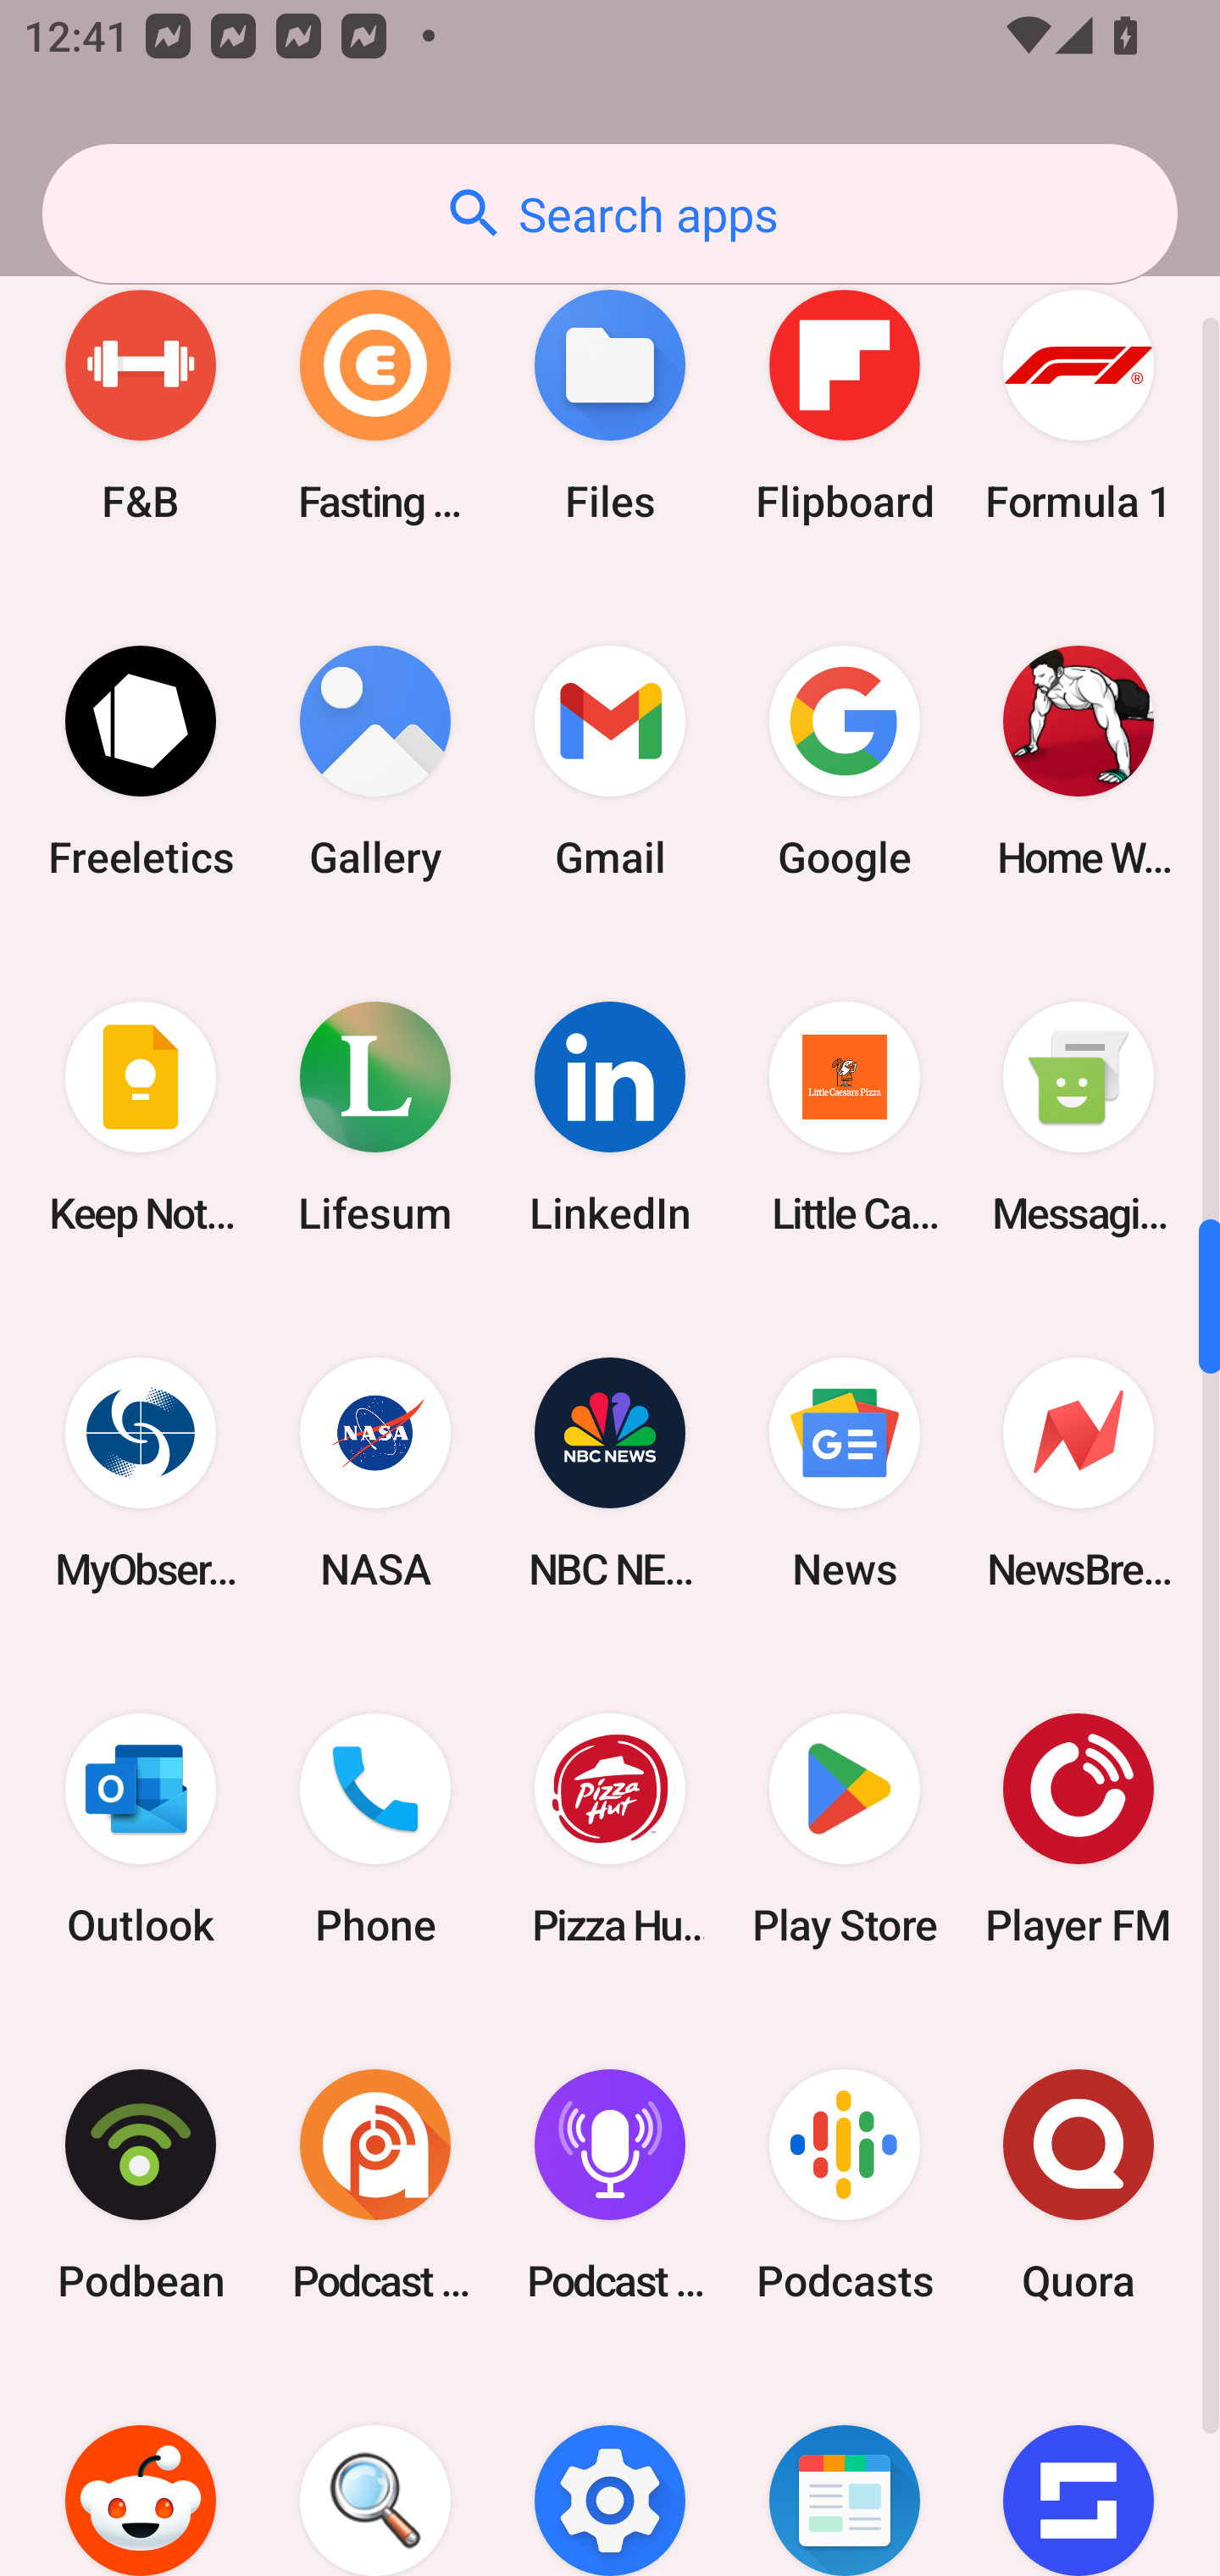 Image resolution: width=1220 pixels, height=2576 pixels. What do you see at coordinates (141, 2469) in the screenshot?
I see `Reddit` at bounding box center [141, 2469].